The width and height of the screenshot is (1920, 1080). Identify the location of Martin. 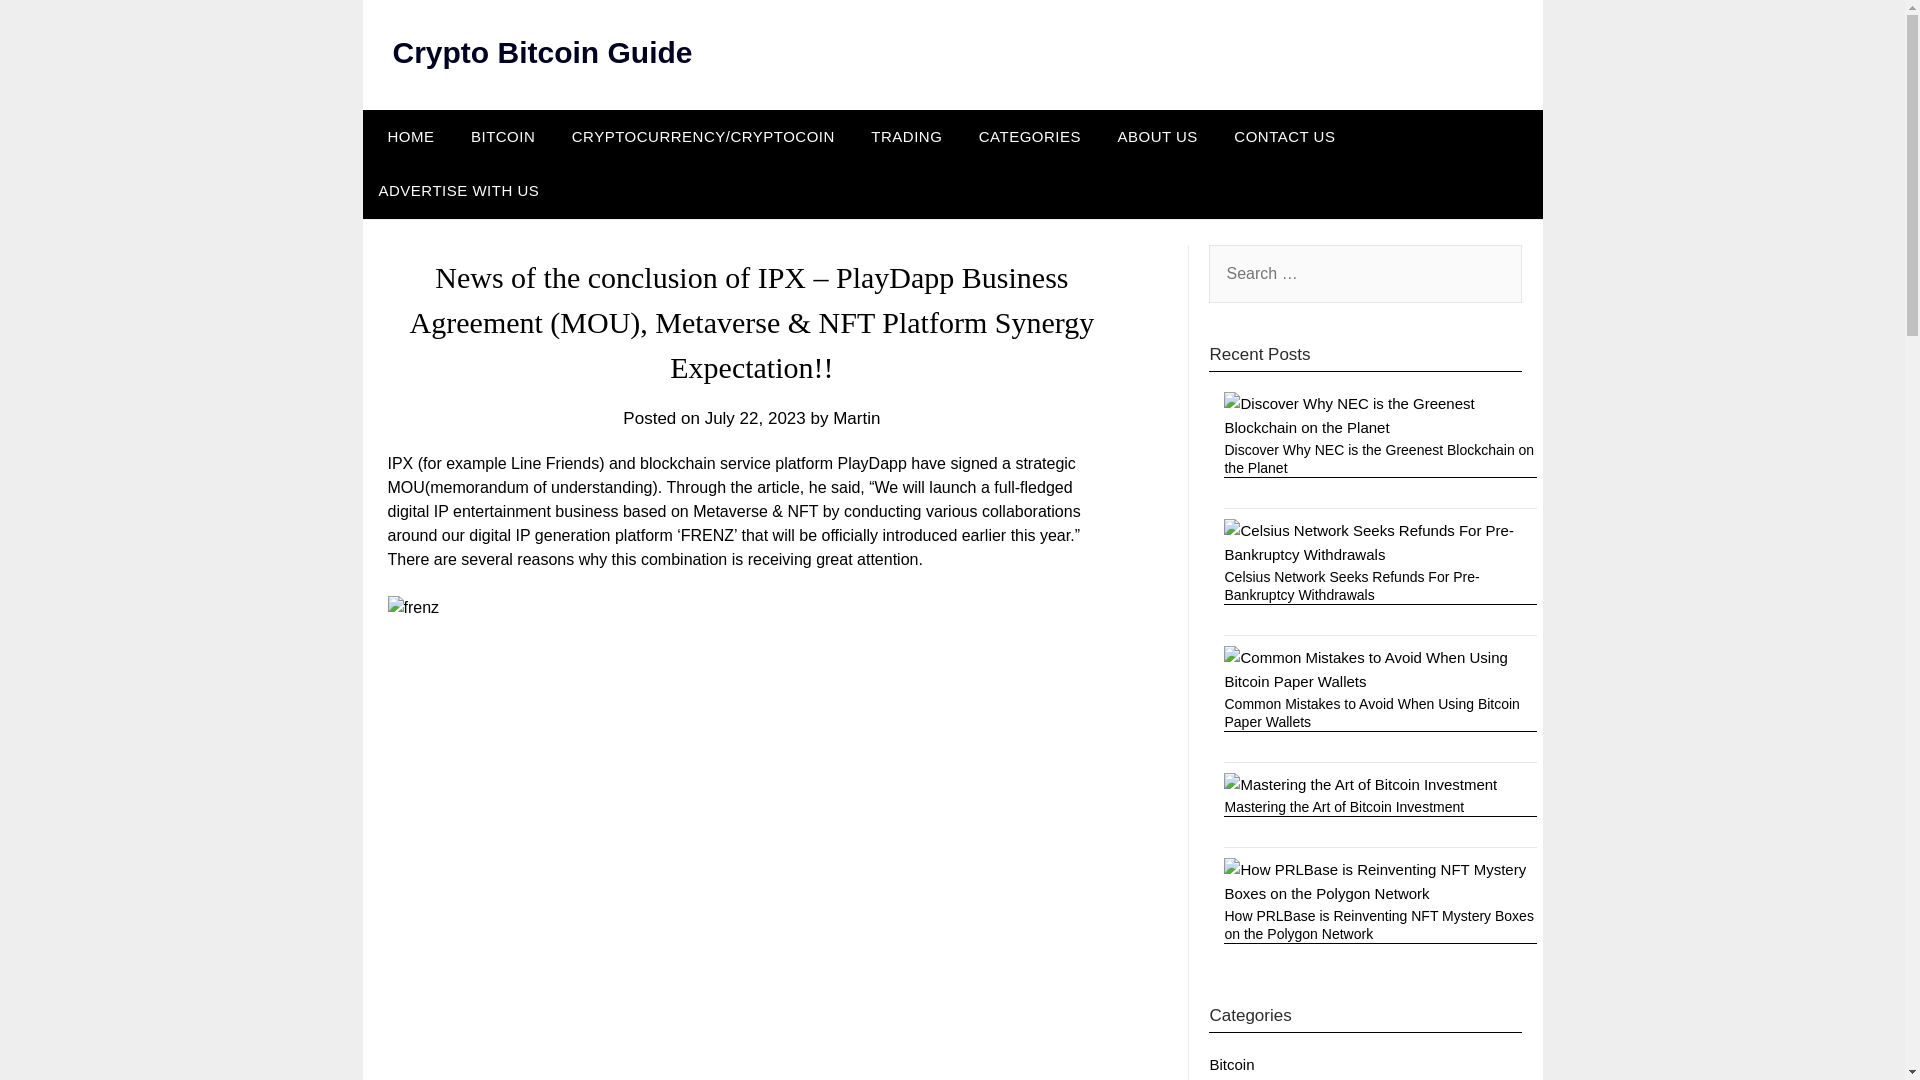
(856, 418).